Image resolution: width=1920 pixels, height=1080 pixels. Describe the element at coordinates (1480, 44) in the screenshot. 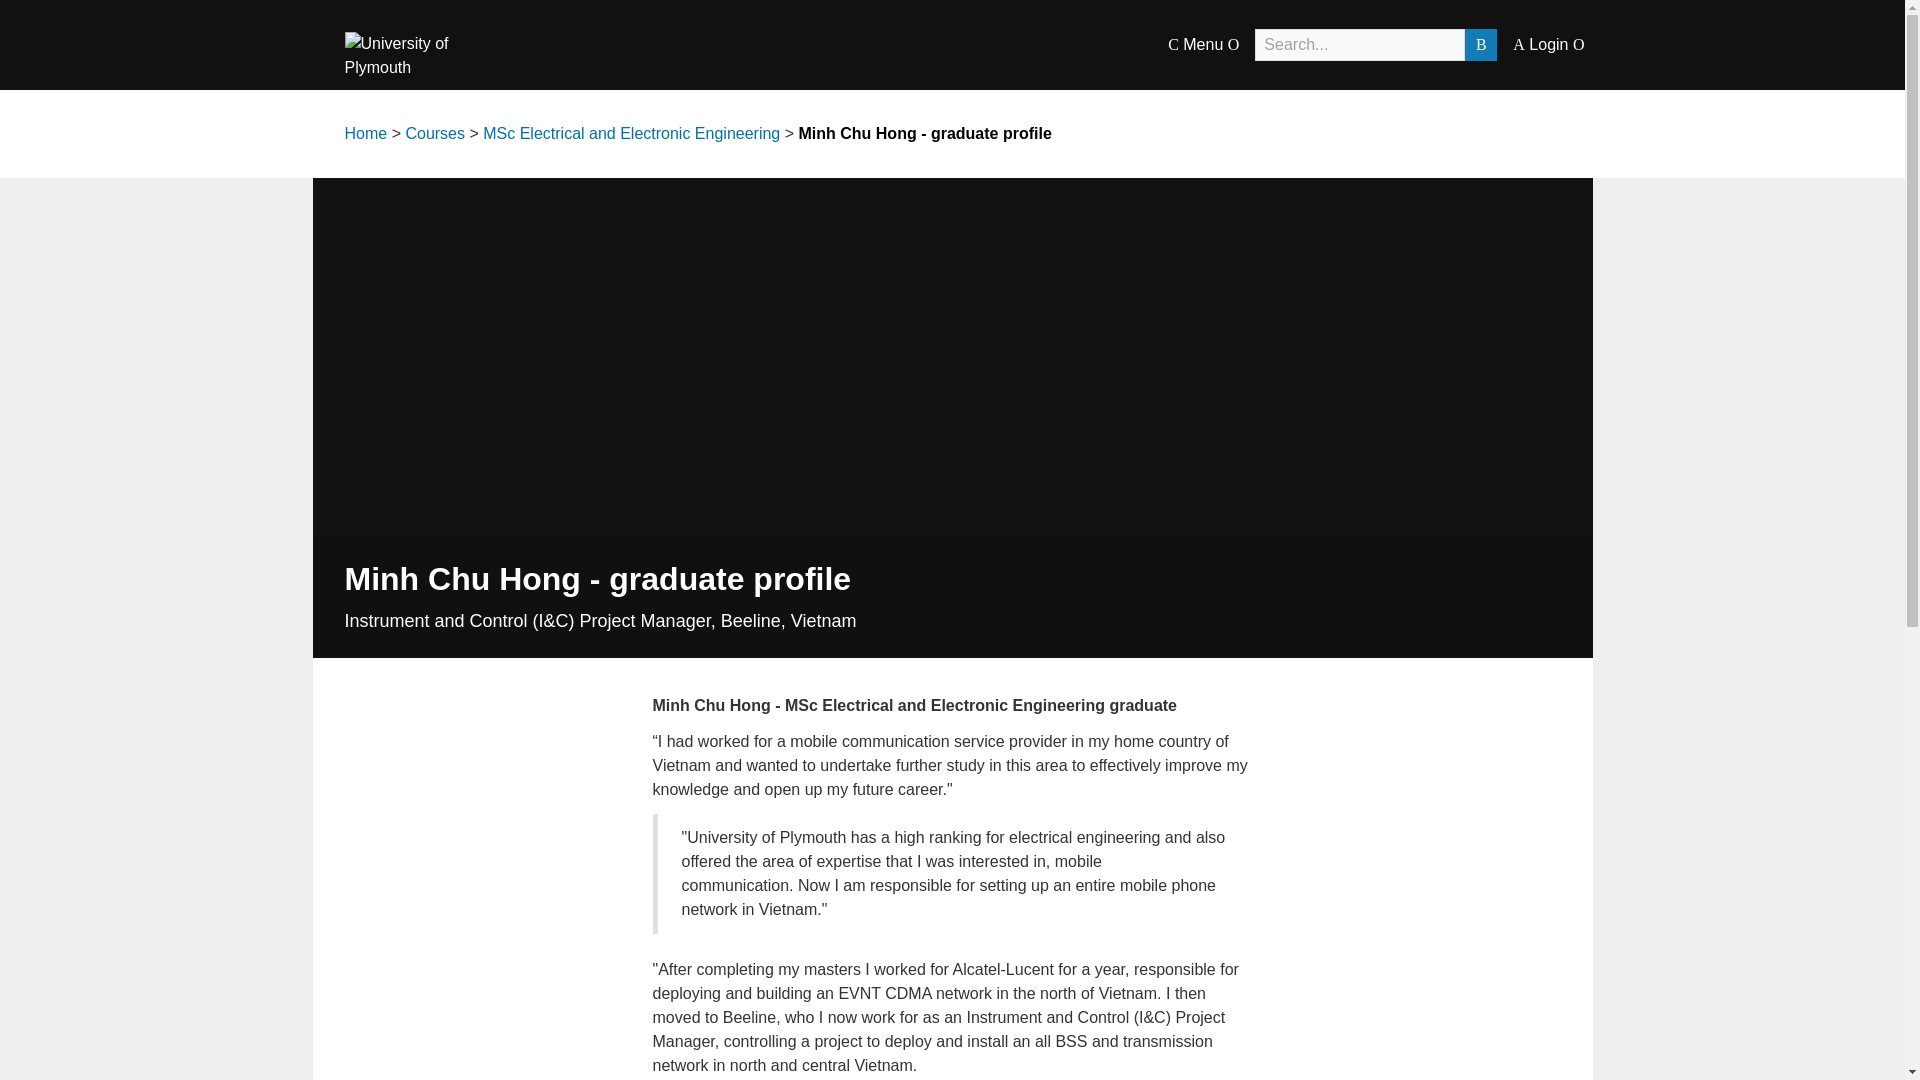

I see `B` at that location.